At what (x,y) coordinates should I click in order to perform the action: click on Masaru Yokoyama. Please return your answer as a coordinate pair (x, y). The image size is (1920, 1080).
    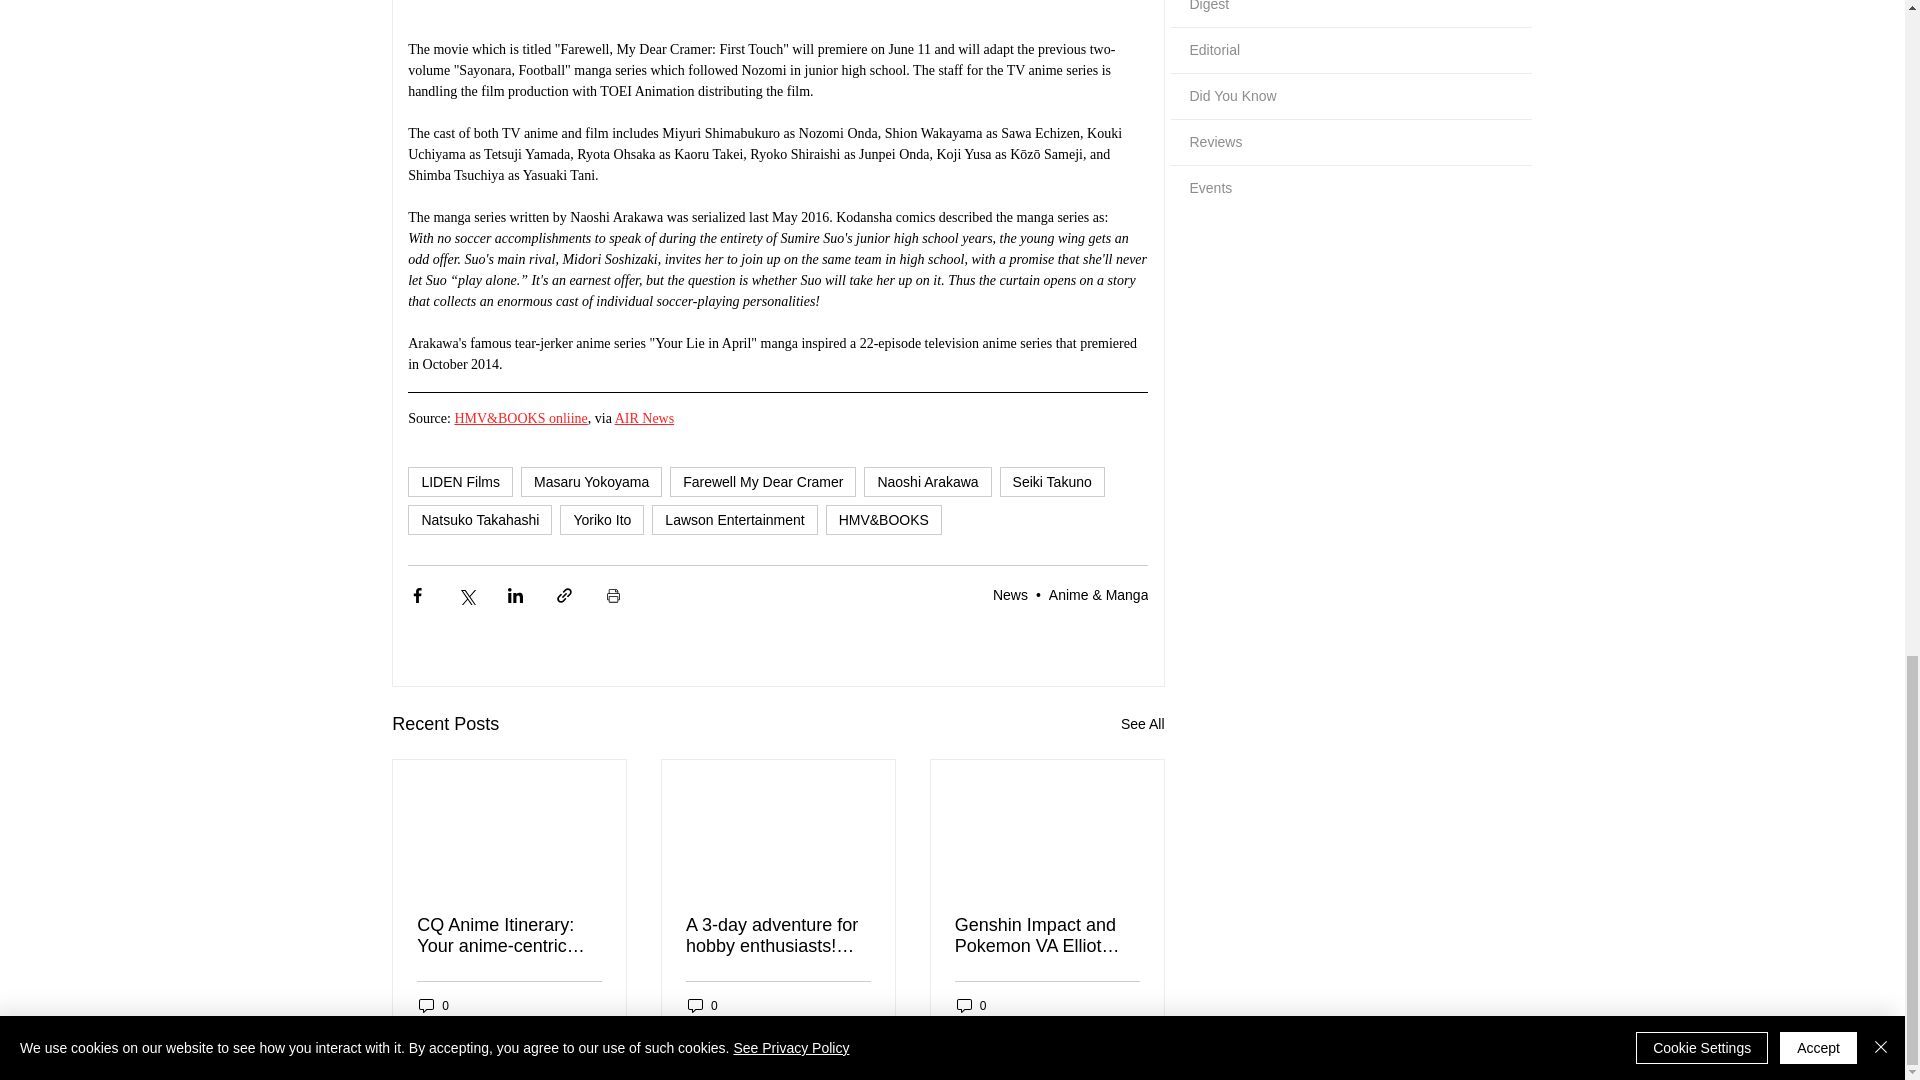
    Looking at the image, I should click on (591, 481).